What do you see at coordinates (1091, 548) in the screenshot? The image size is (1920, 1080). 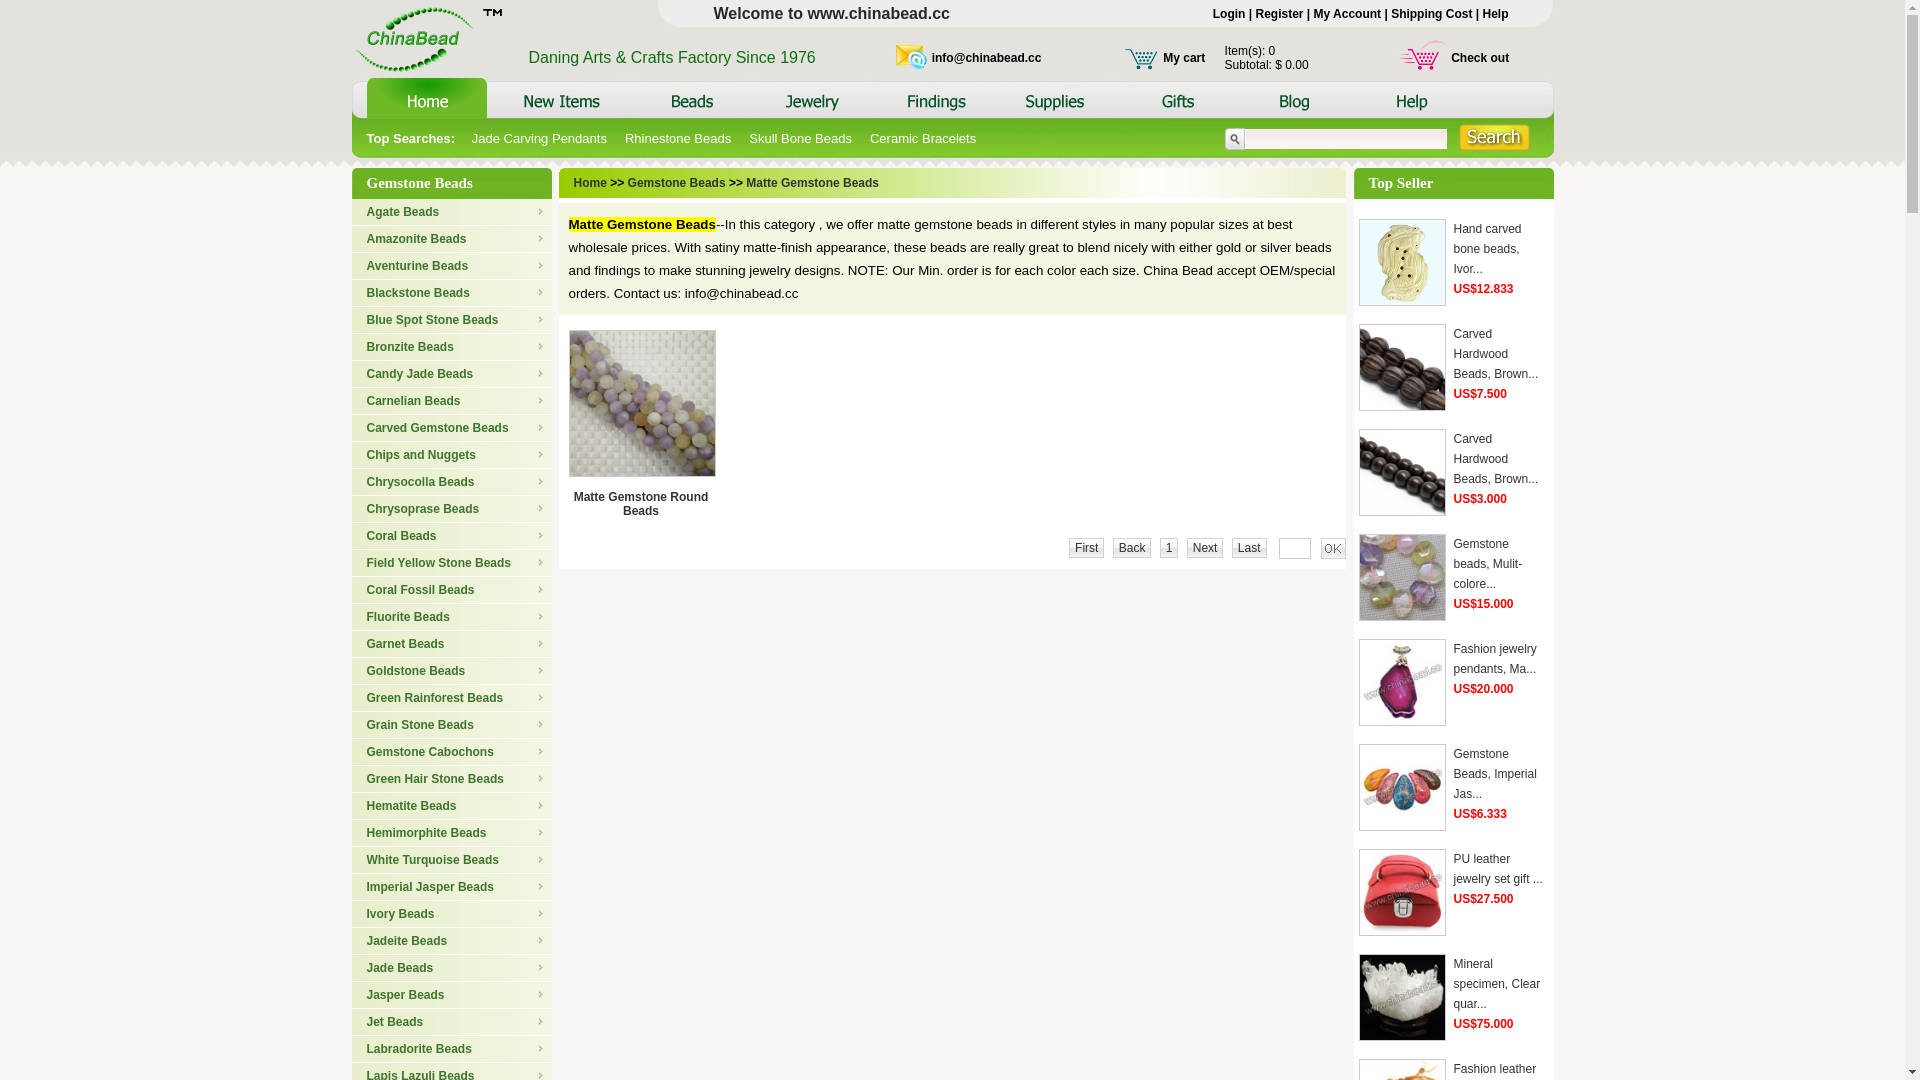 I see `First` at bounding box center [1091, 548].